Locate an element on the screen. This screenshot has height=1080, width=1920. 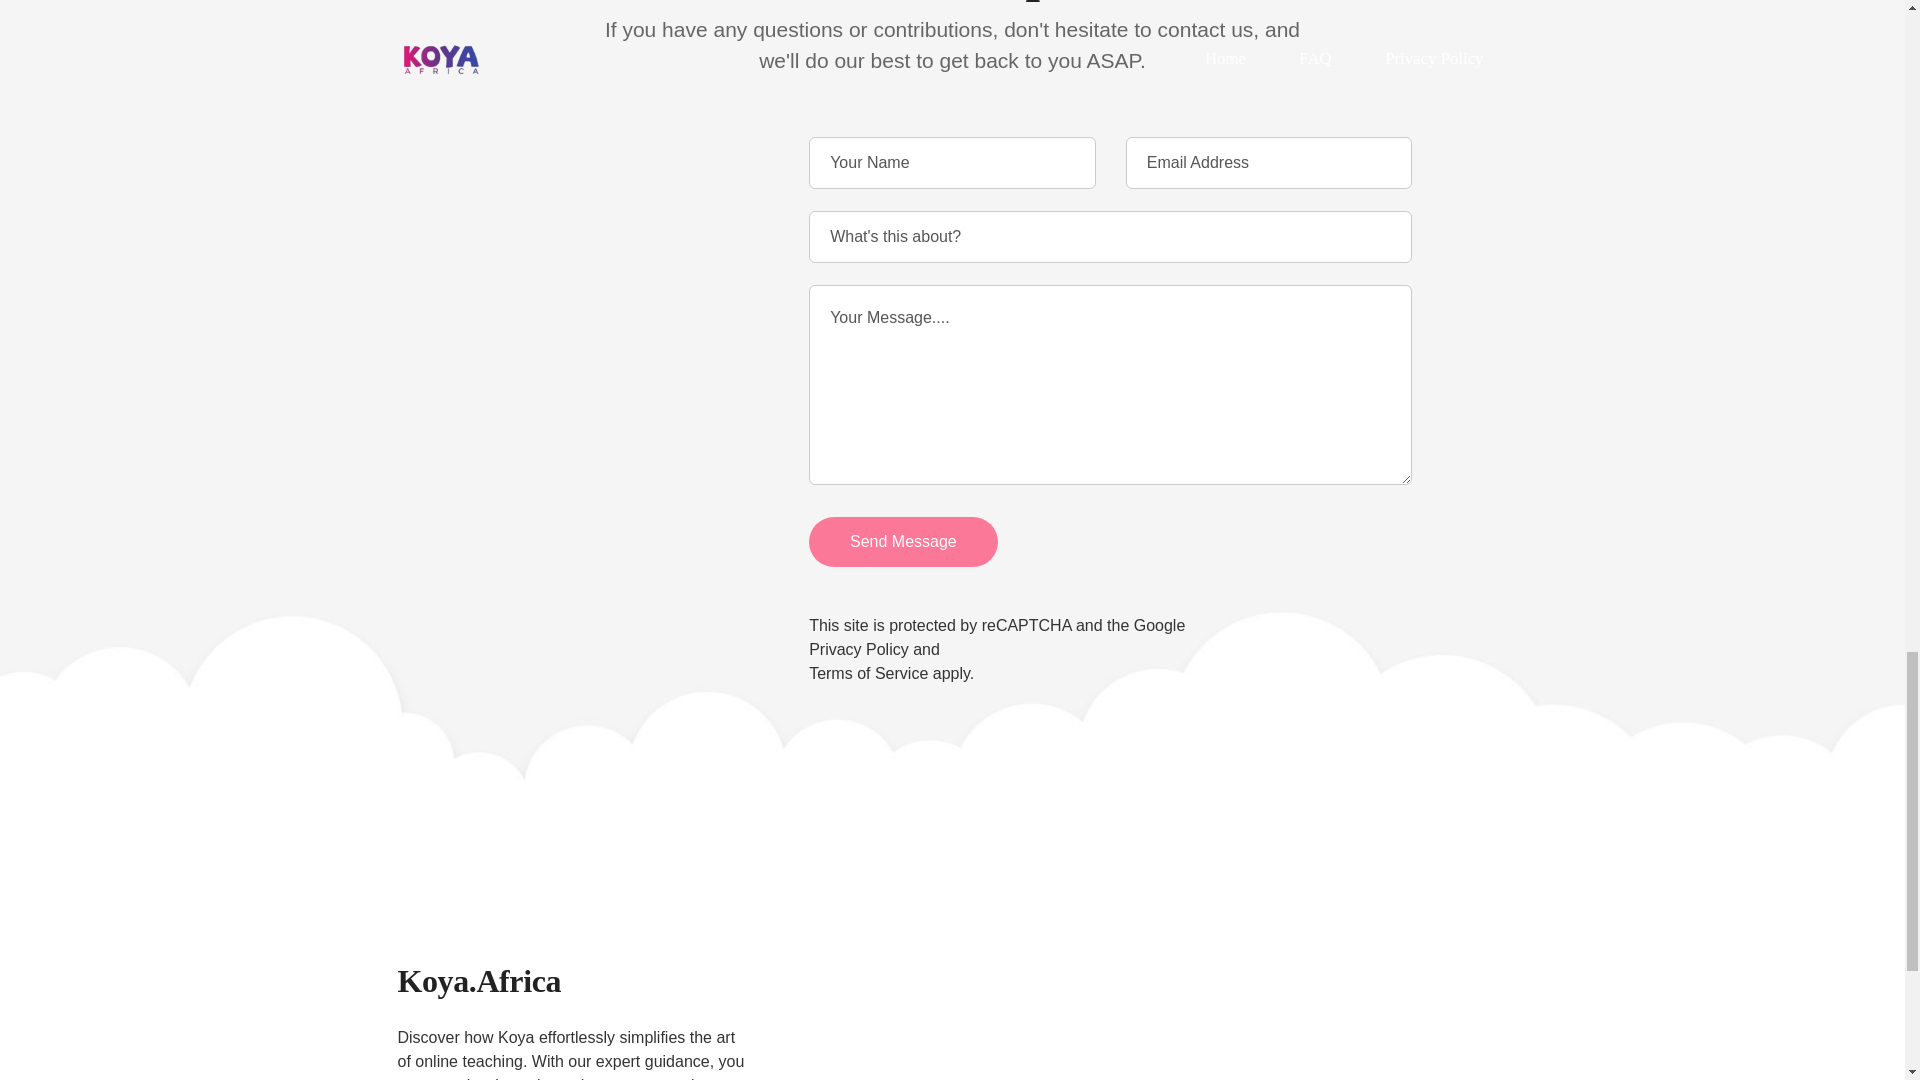
Terms of Service is located at coordinates (868, 673).